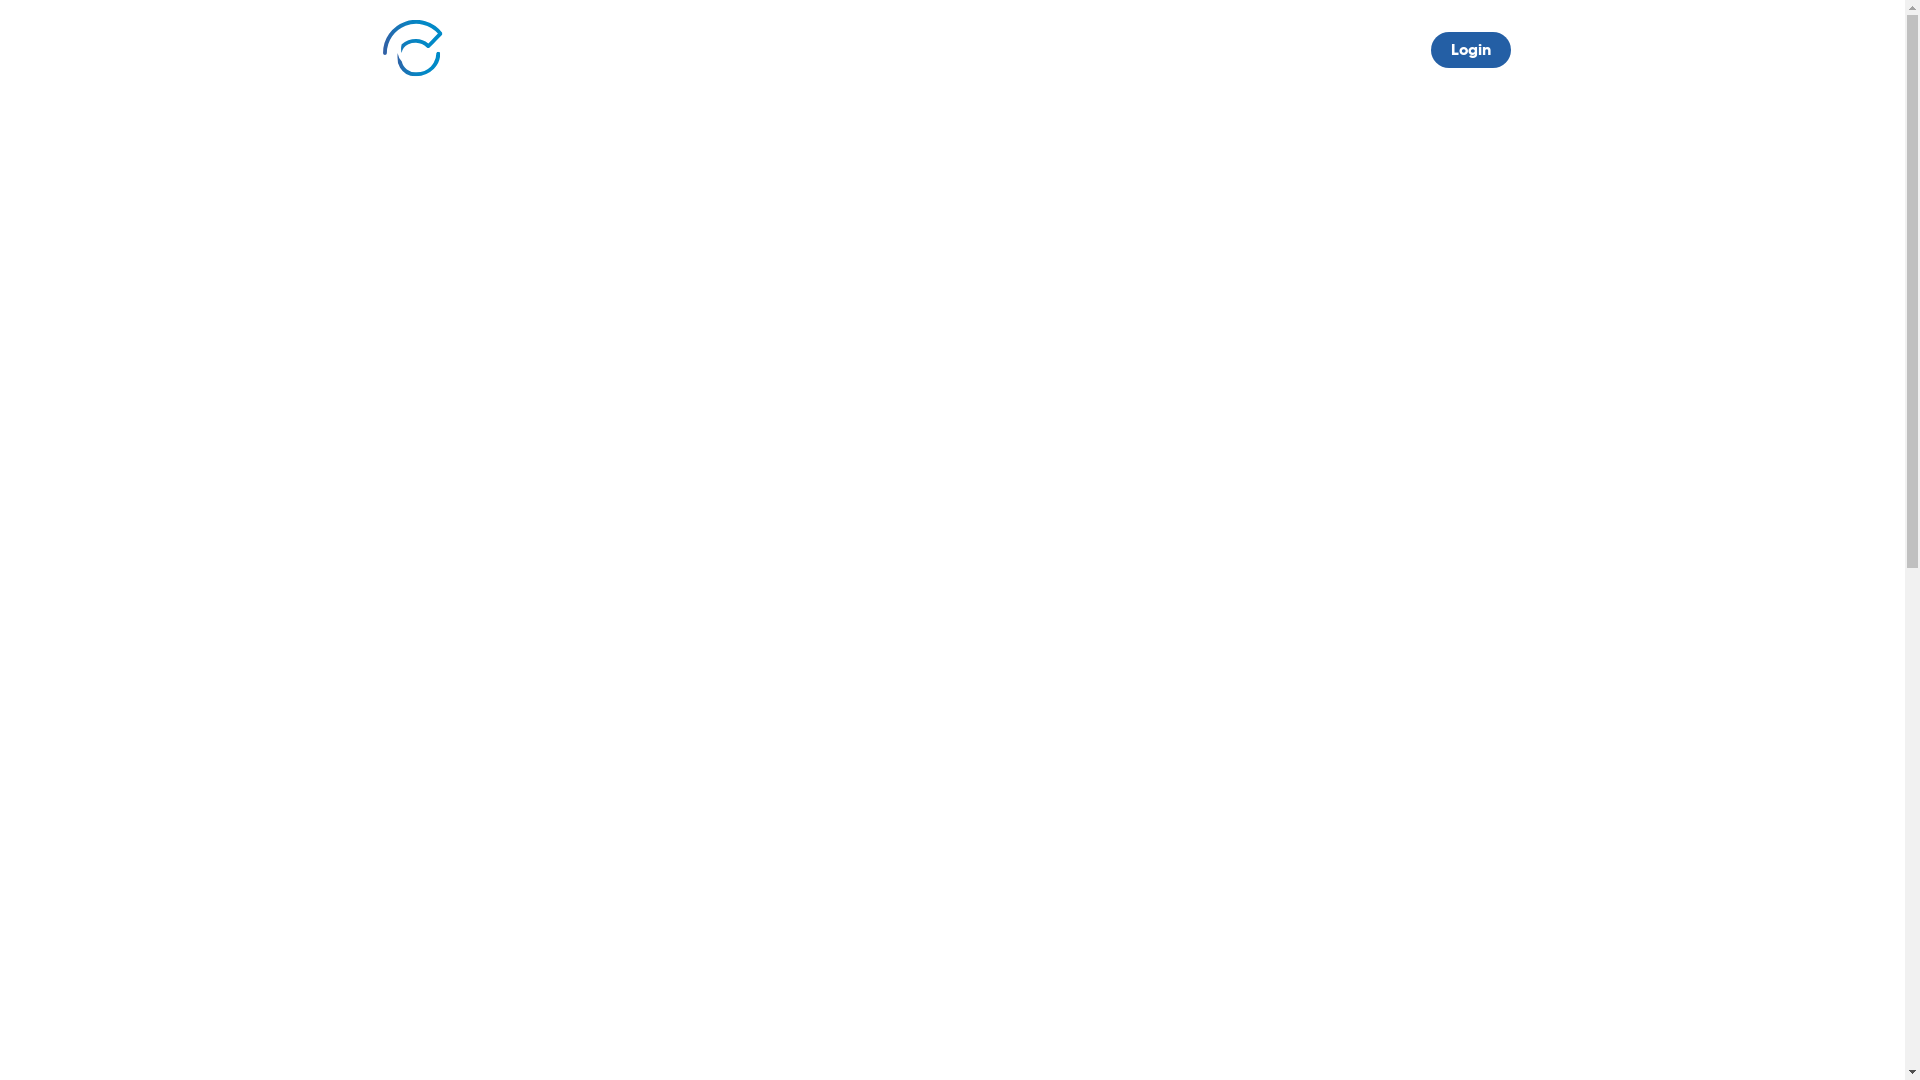 This screenshot has height=1080, width=1920. I want to click on Services, so click(1115, 56).